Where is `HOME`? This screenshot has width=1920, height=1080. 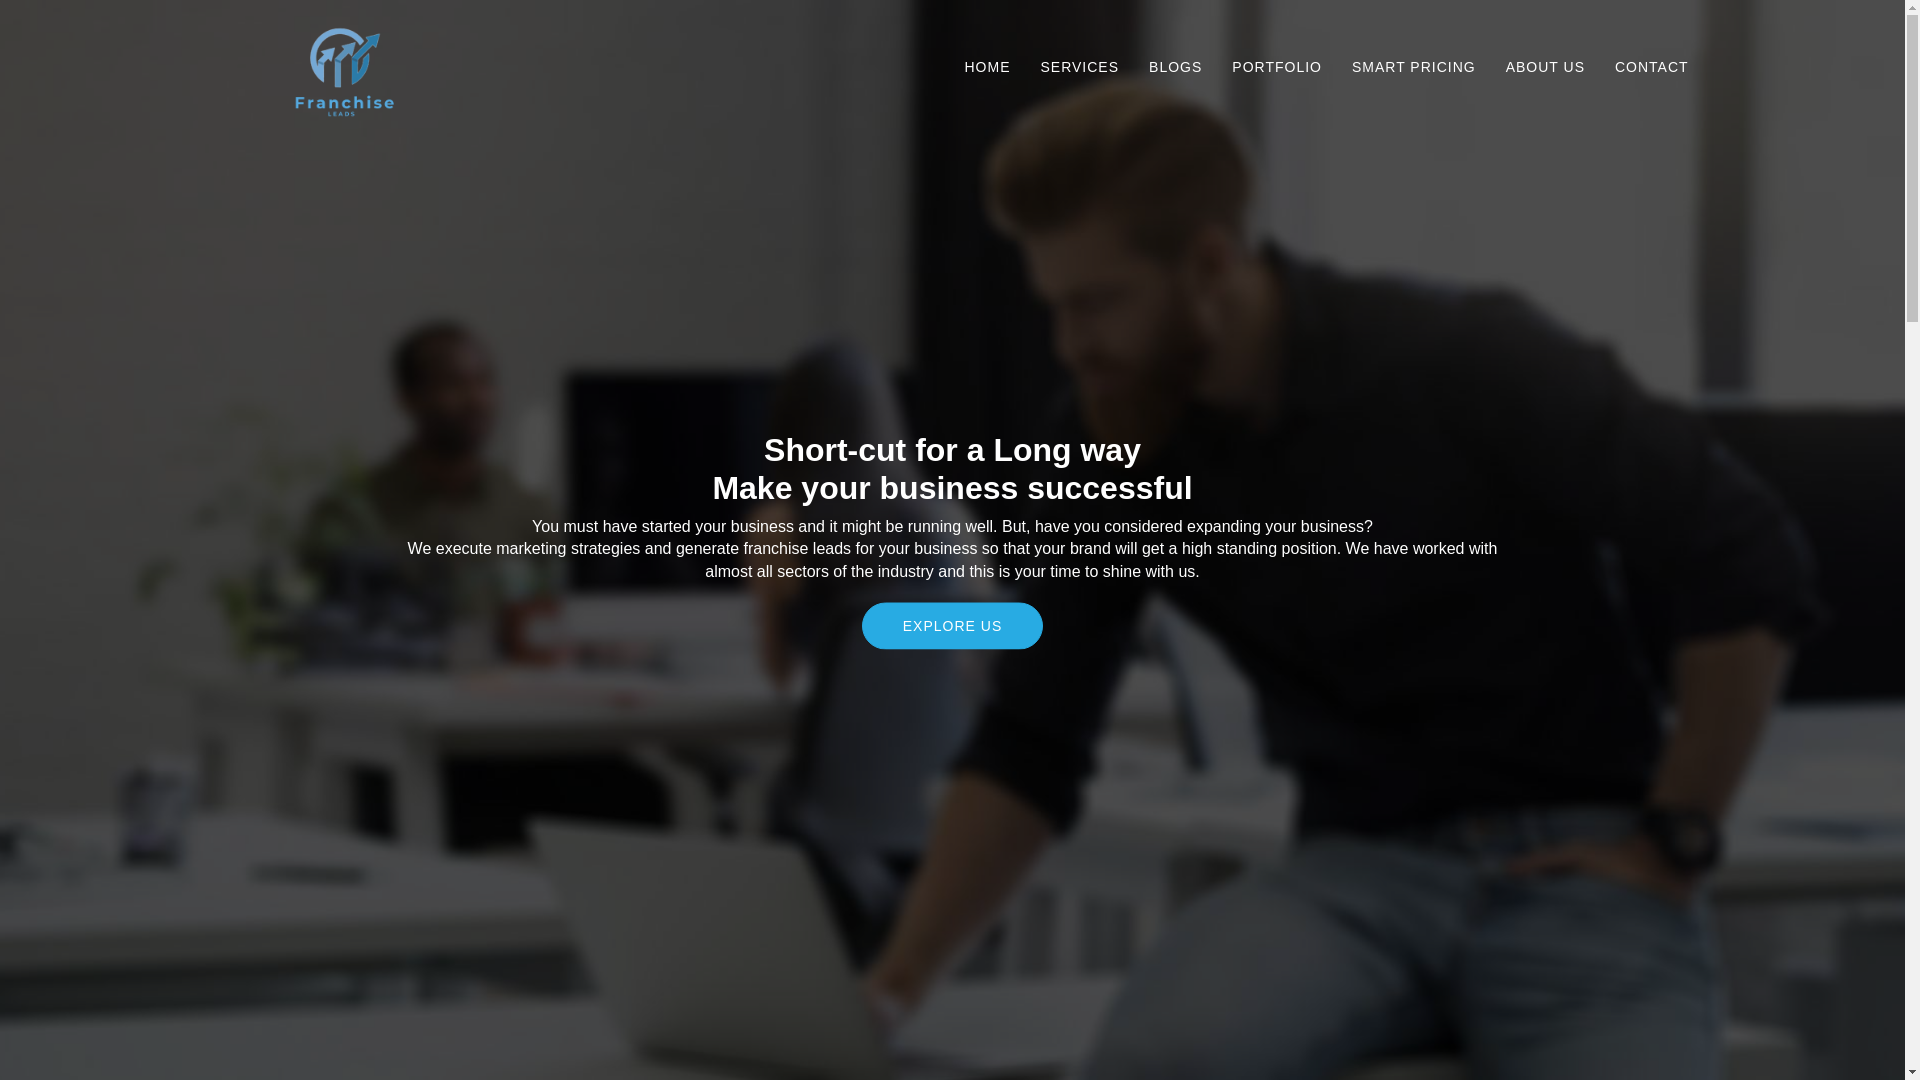 HOME is located at coordinates (988, 66).